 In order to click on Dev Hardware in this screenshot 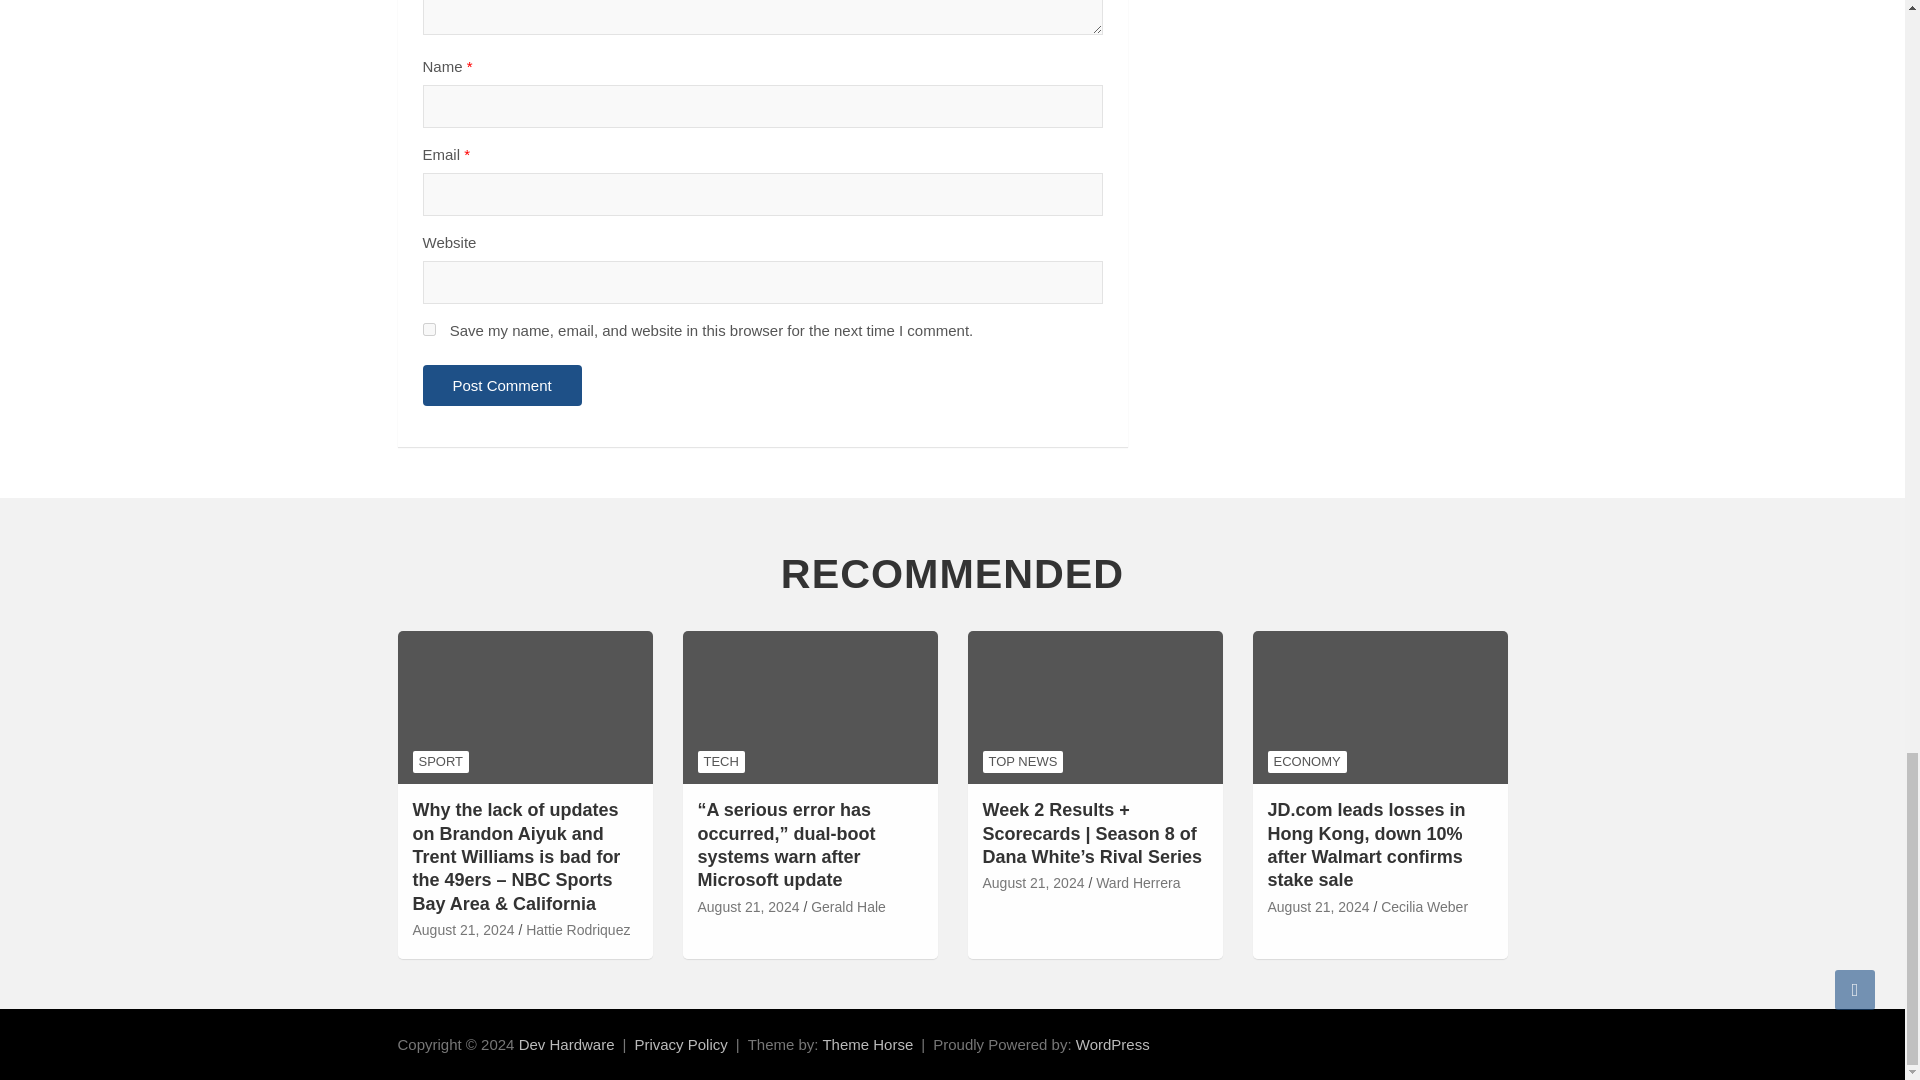, I will do `click(566, 1044)`.